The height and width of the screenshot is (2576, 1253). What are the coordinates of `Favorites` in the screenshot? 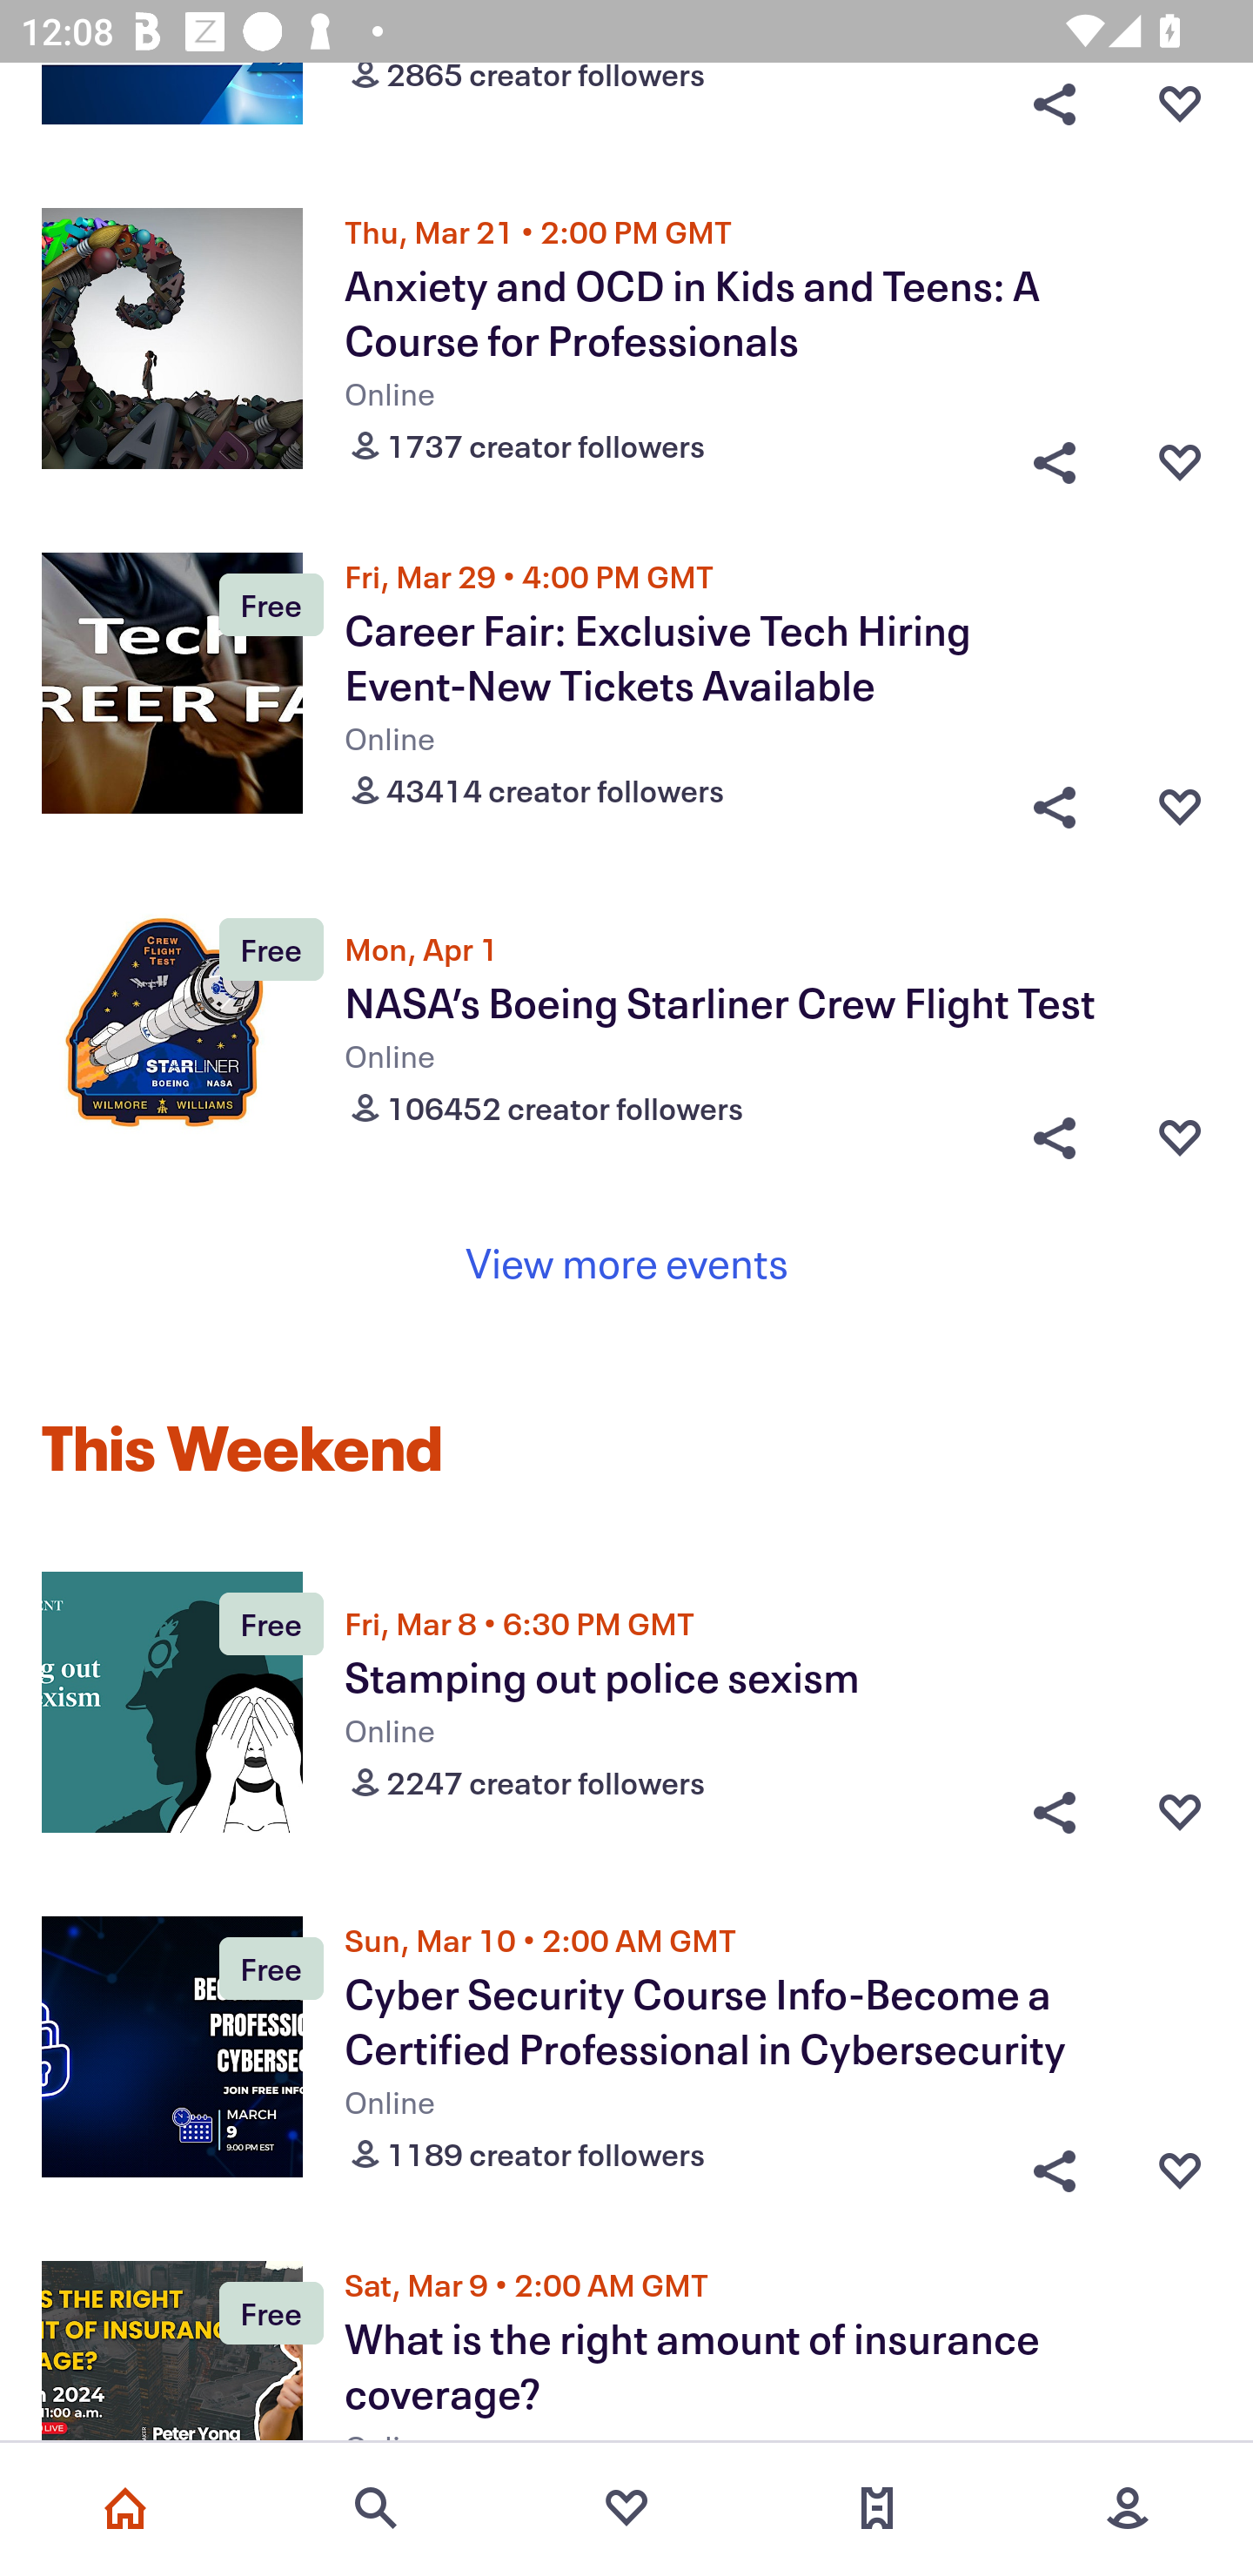 It's located at (626, 2508).